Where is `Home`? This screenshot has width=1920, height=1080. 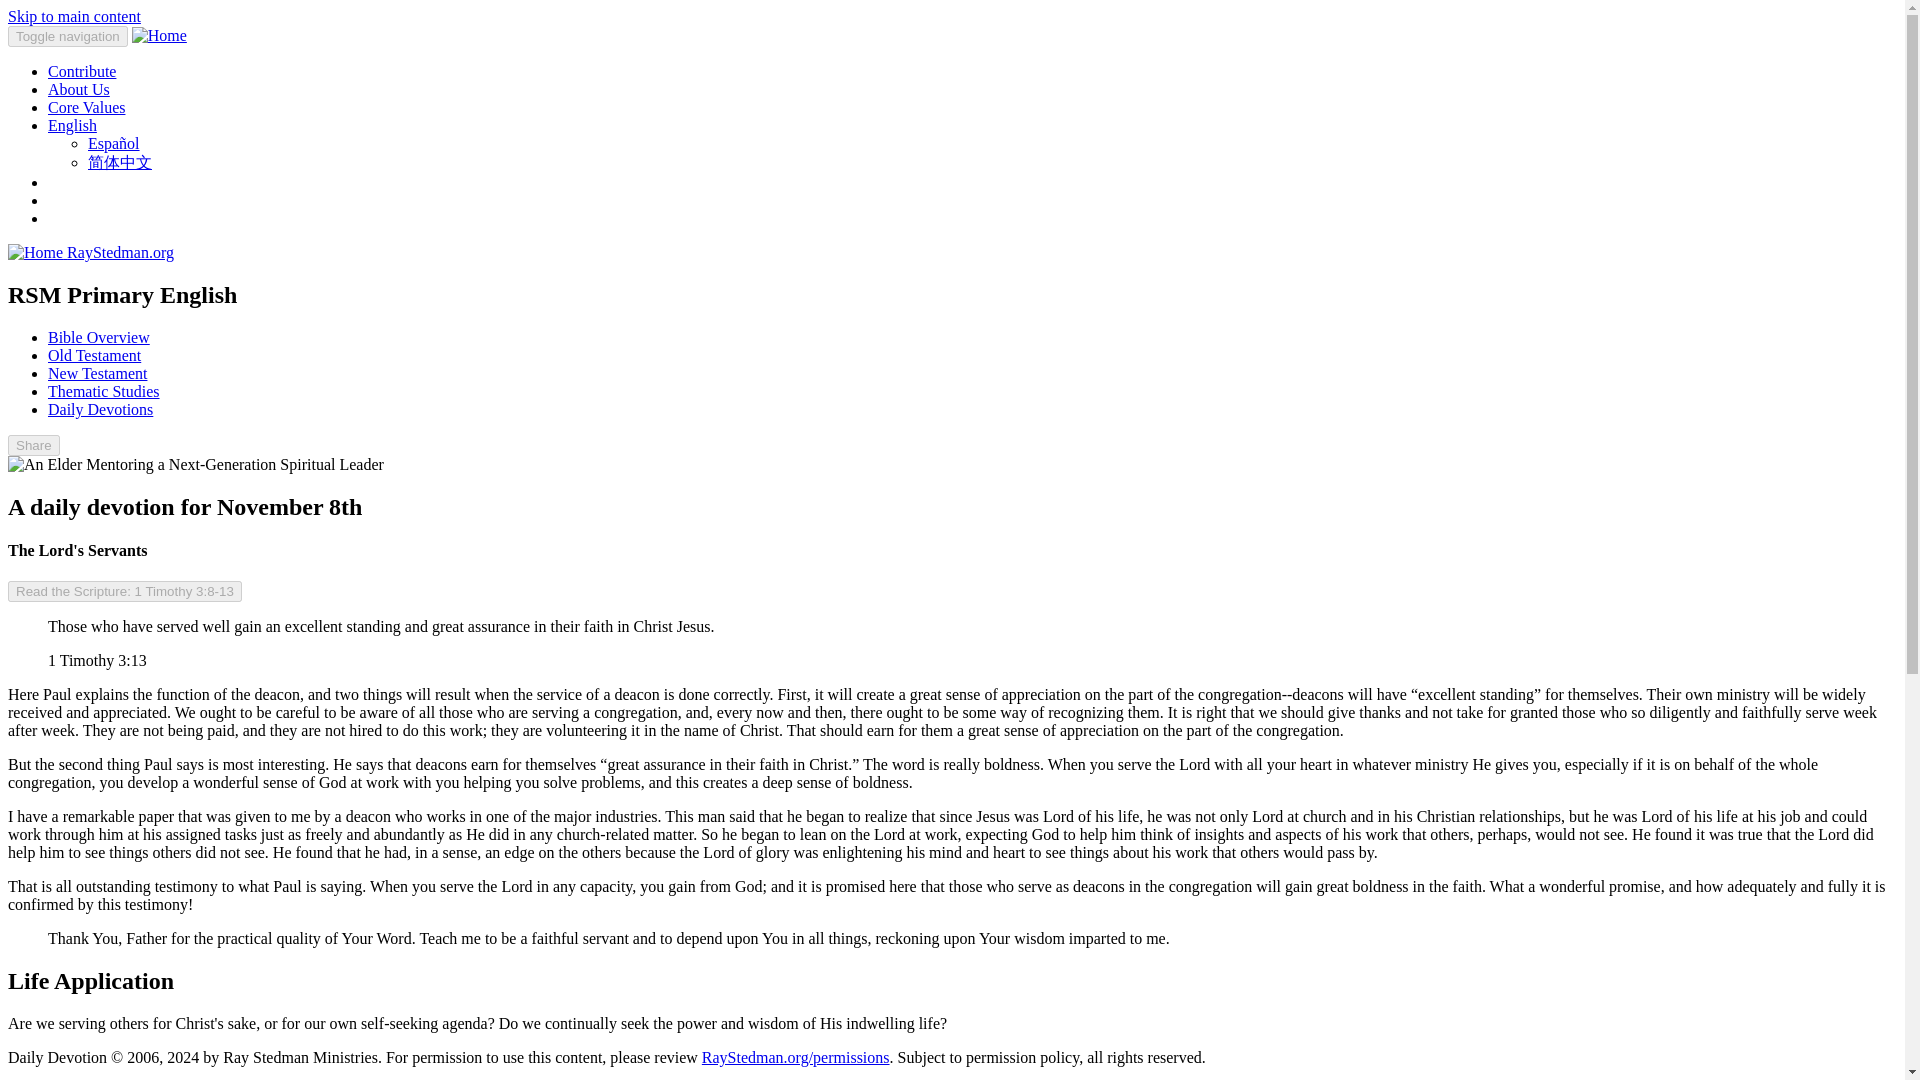
Home is located at coordinates (37, 252).